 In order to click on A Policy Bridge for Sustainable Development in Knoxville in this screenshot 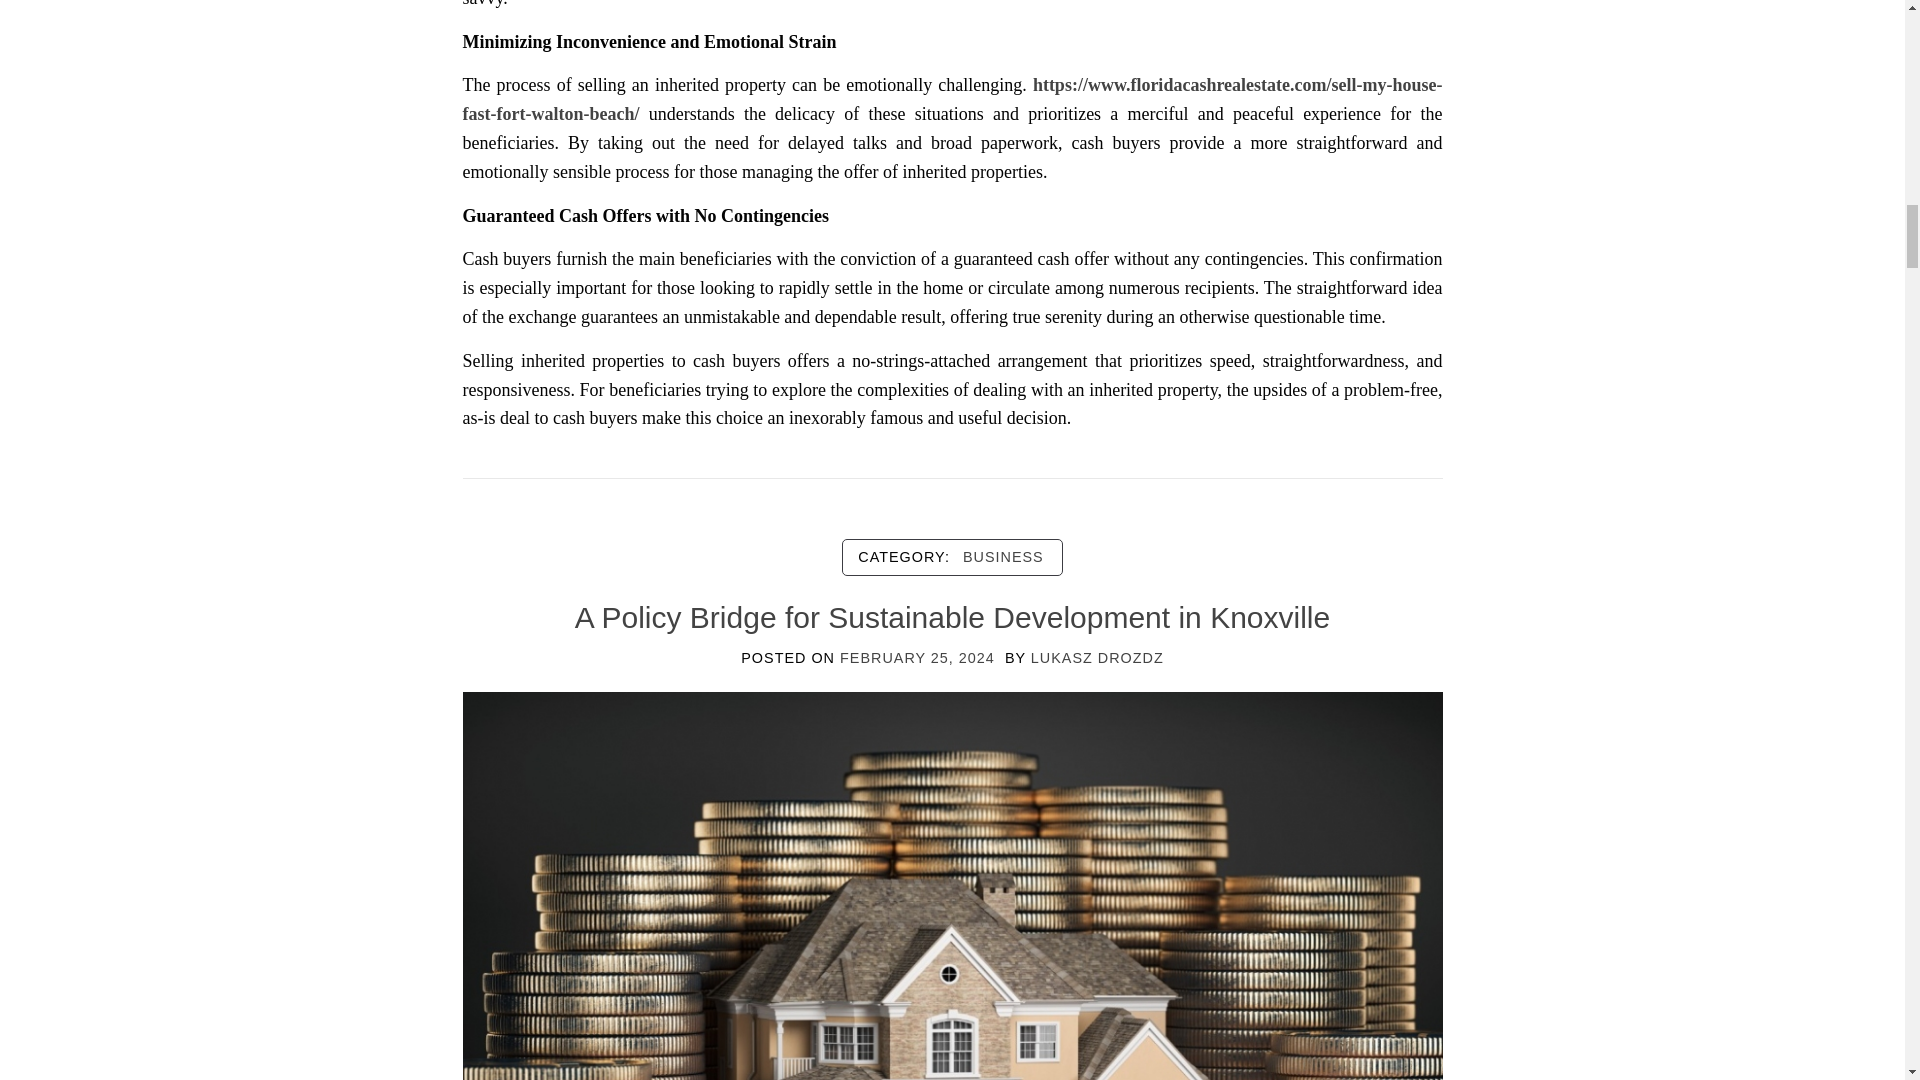, I will do `click(952, 966)`.